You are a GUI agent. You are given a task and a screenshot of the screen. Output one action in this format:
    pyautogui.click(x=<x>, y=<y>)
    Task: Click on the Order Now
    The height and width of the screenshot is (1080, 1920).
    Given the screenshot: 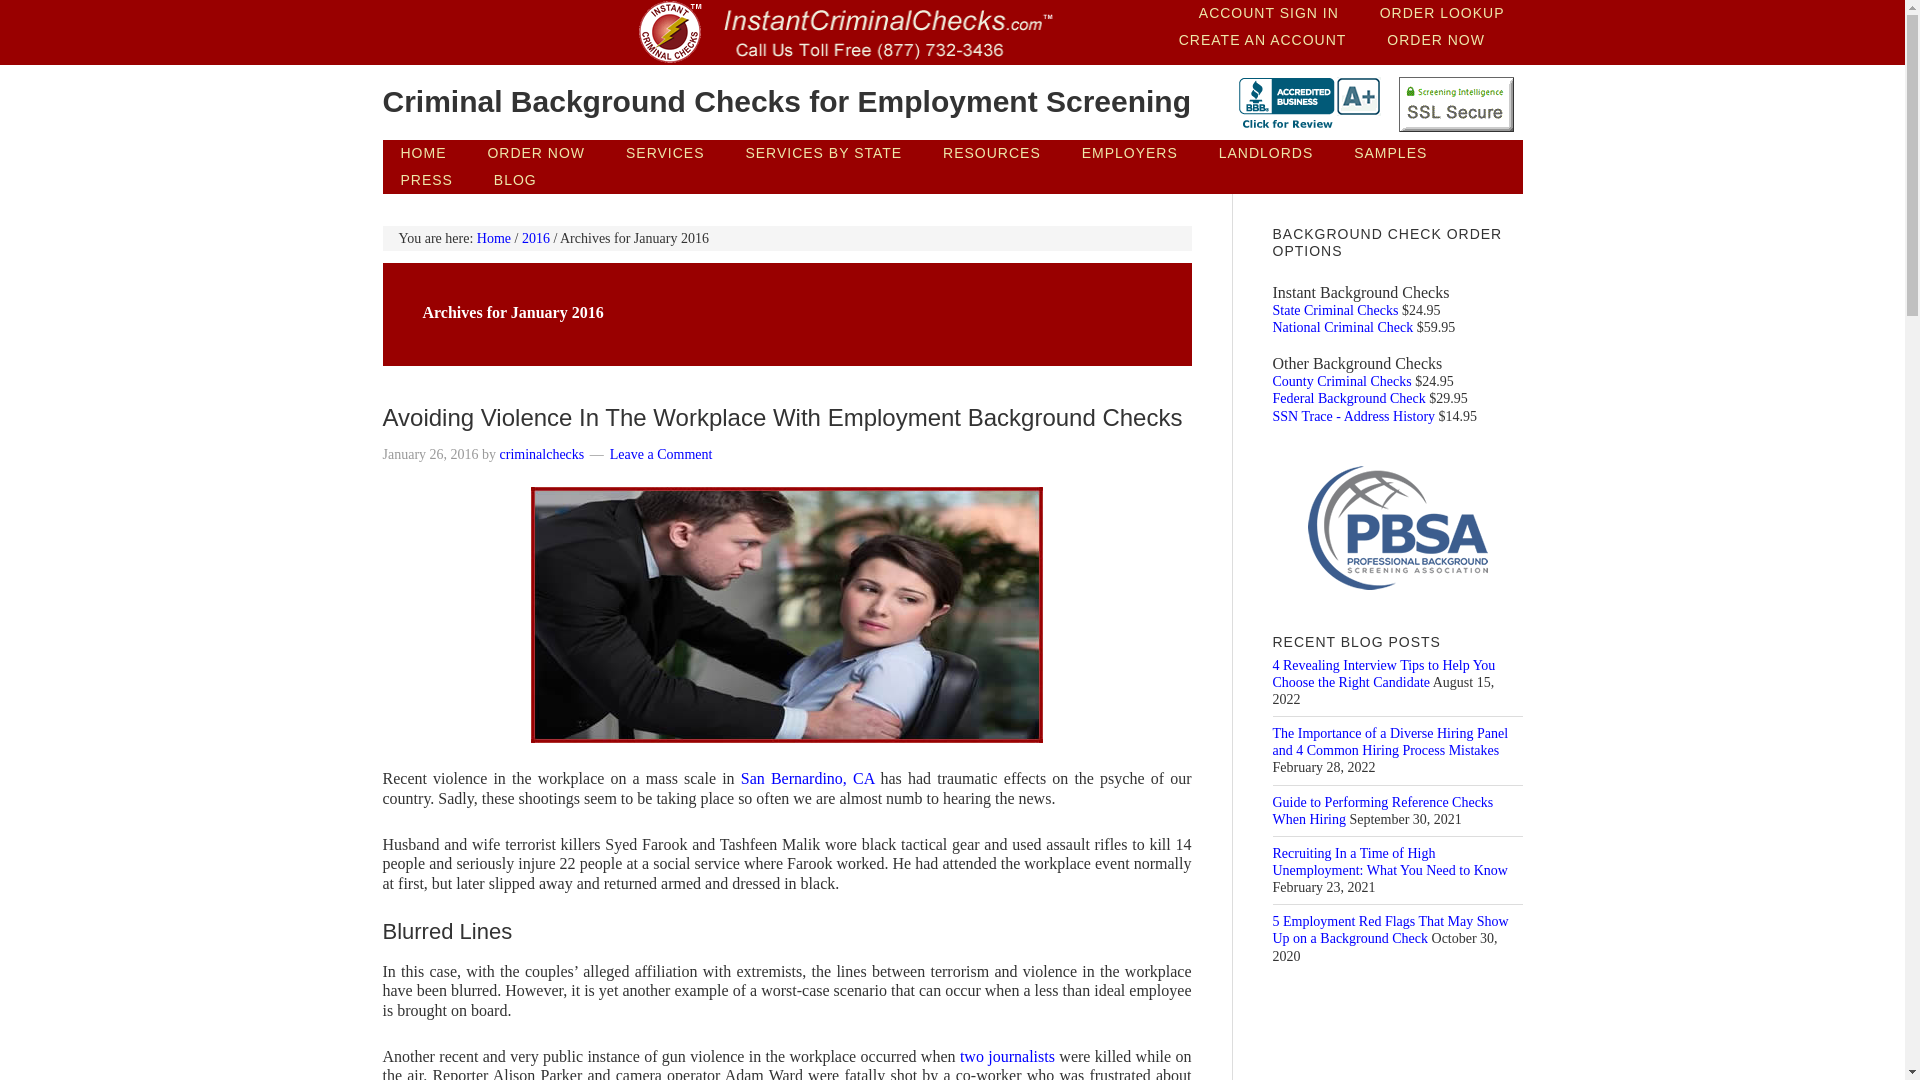 What is the action you would take?
    pyautogui.click(x=535, y=154)
    